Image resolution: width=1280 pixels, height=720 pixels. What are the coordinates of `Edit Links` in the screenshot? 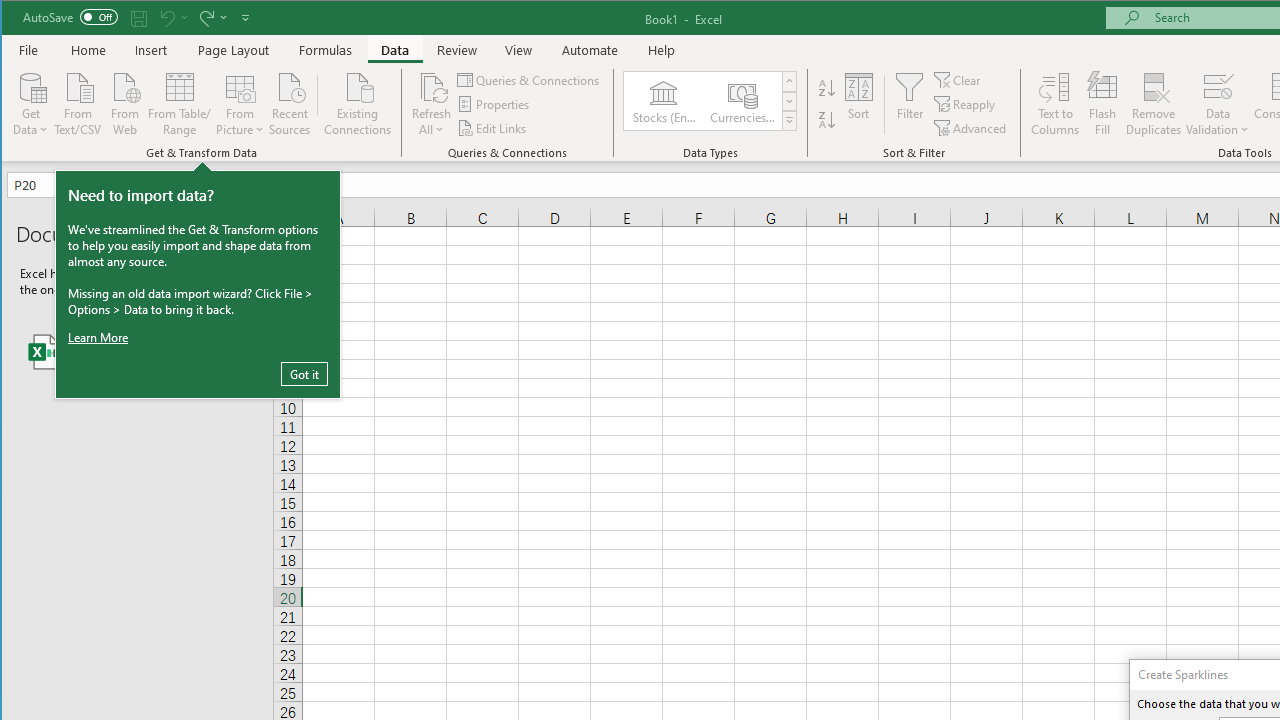 It's located at (493, 128).